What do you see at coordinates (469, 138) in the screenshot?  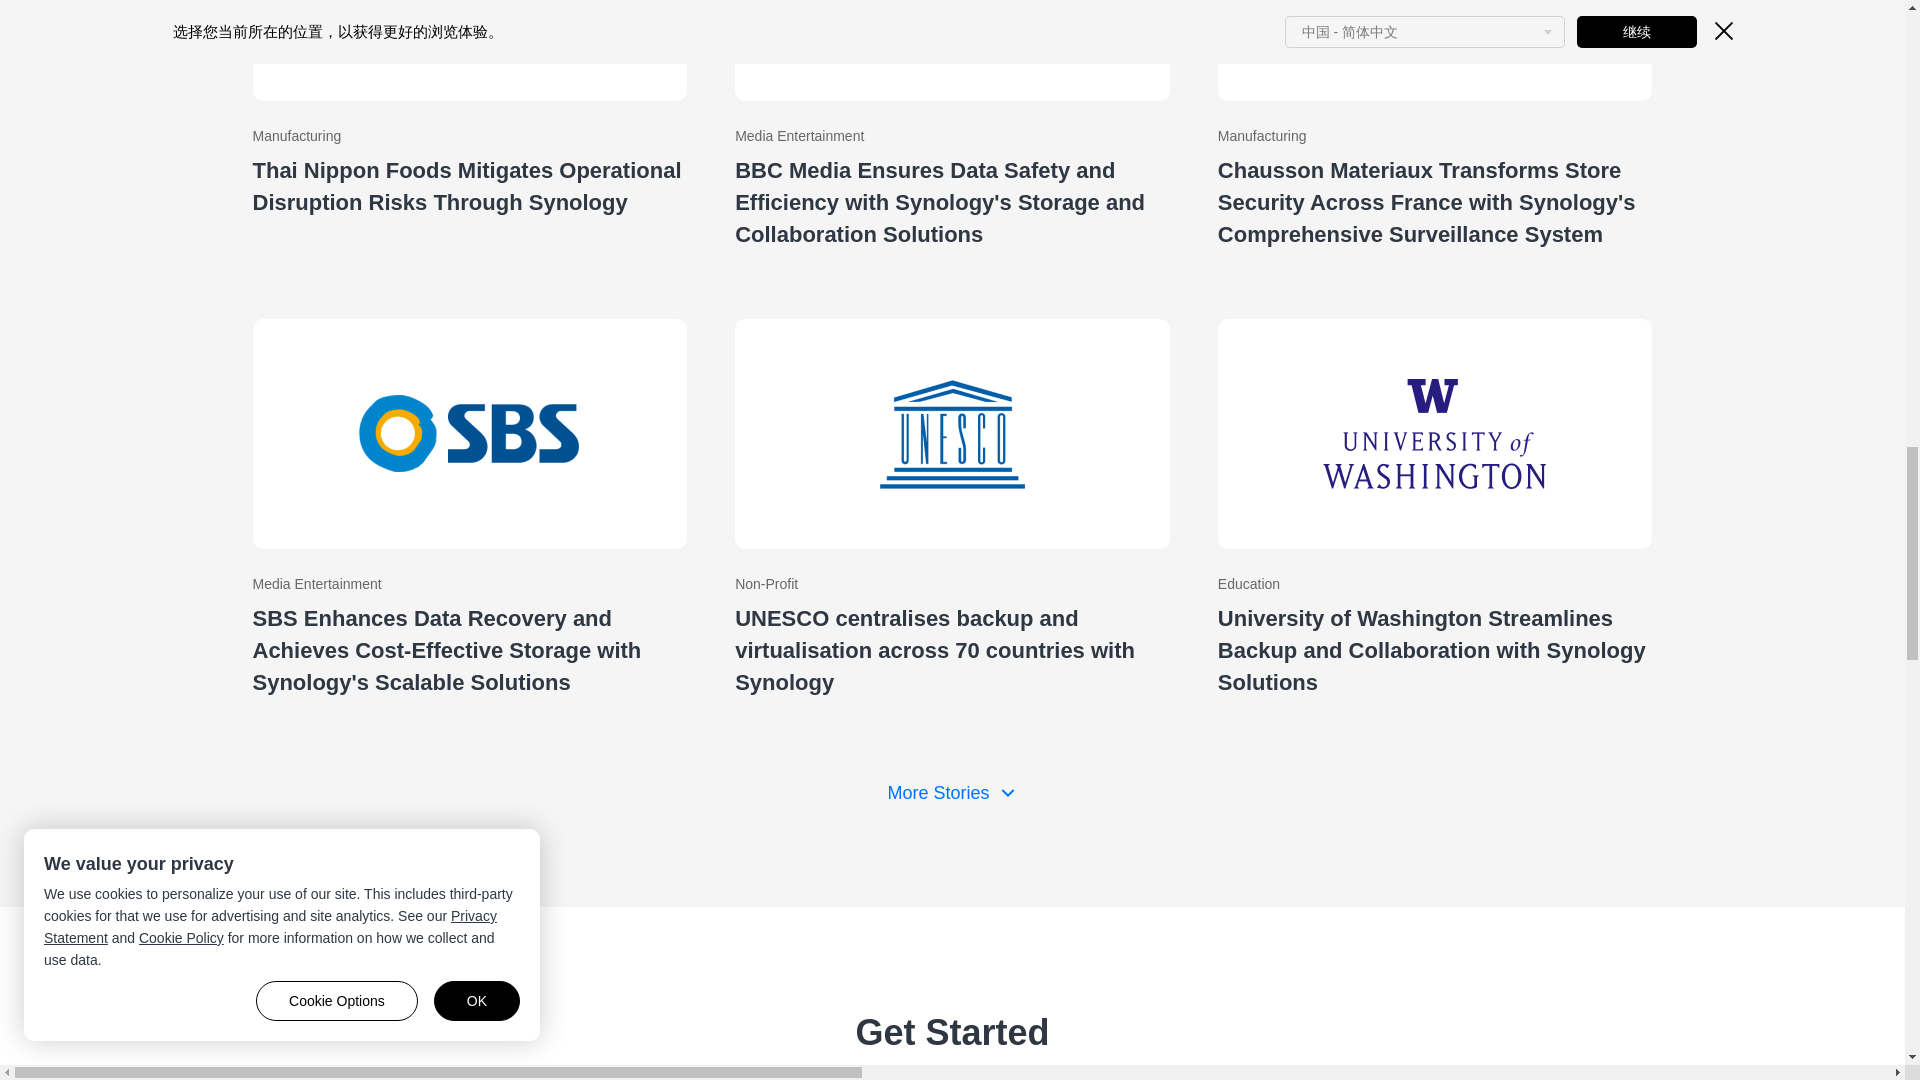 I see `TH ThaiNipponFoods` at bounding box center [469, 138].